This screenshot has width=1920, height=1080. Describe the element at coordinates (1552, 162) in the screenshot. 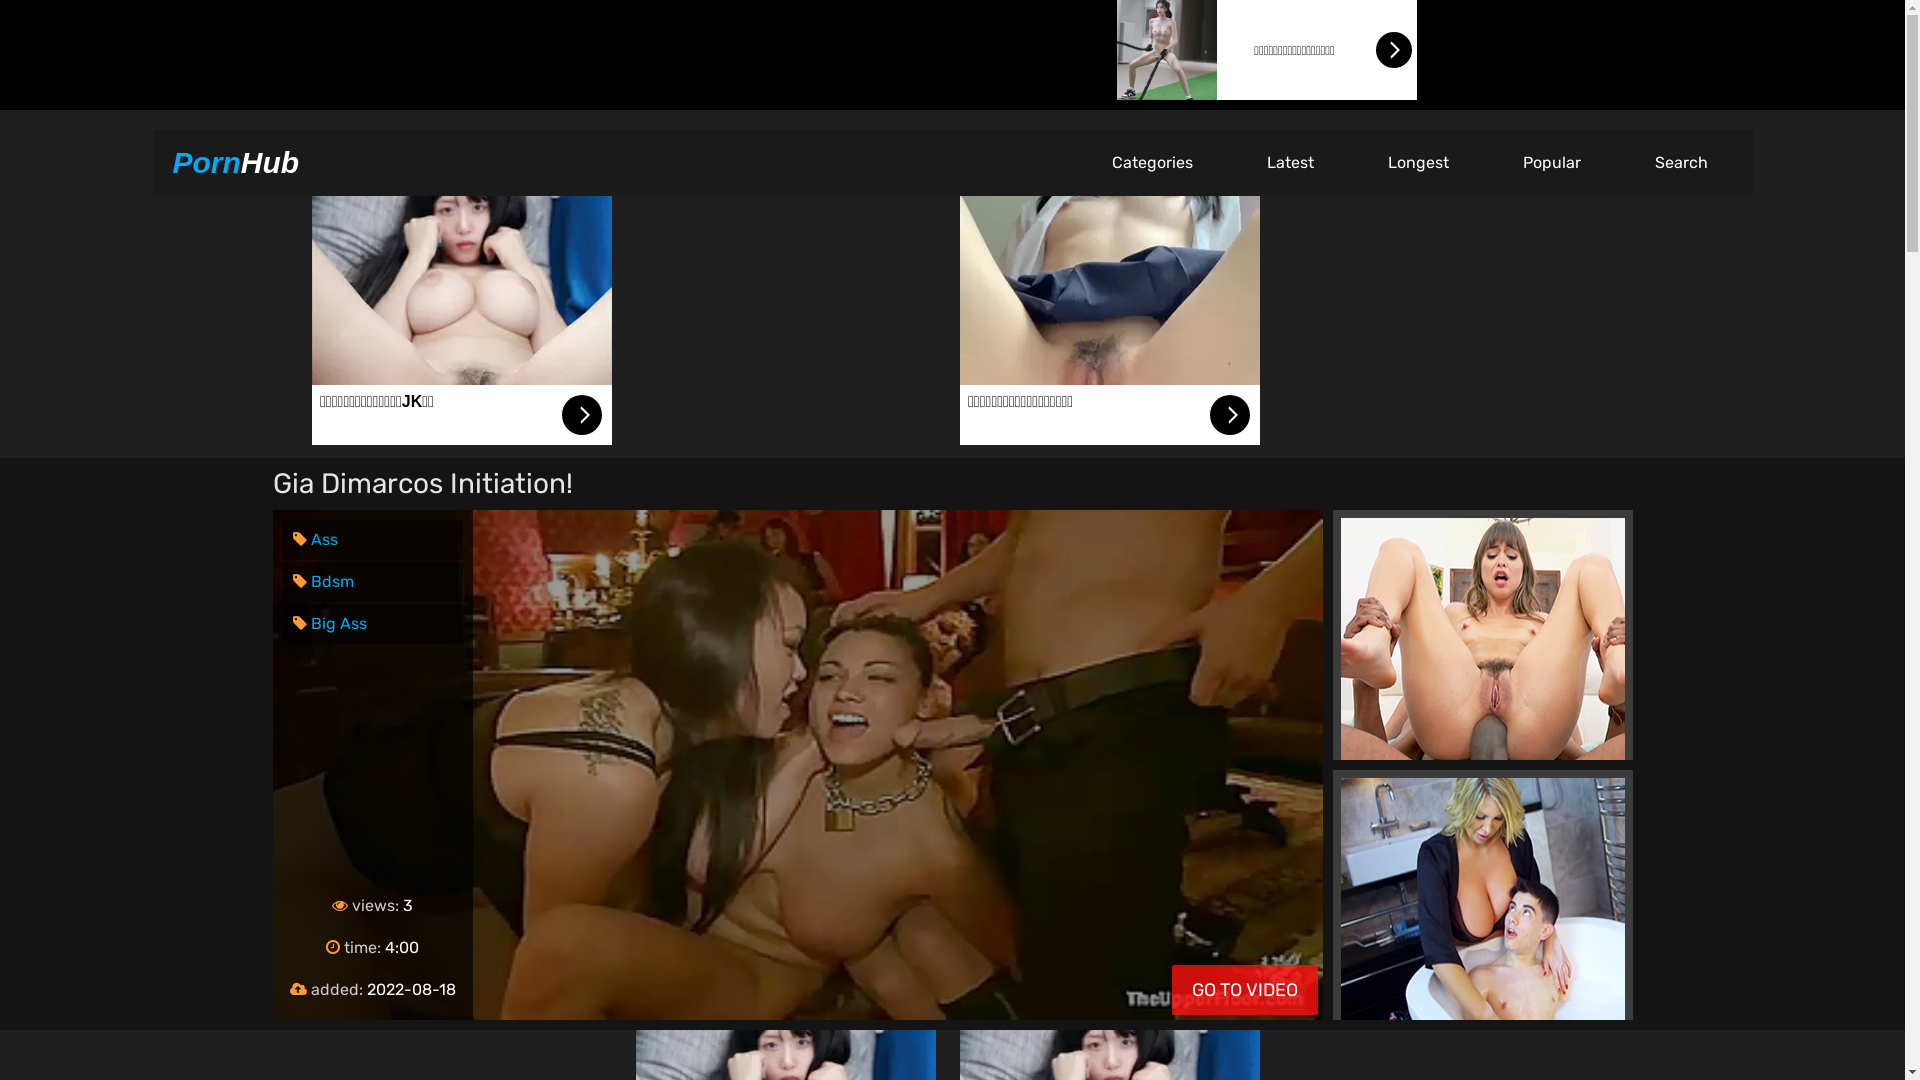

I see `Popular` at that location.